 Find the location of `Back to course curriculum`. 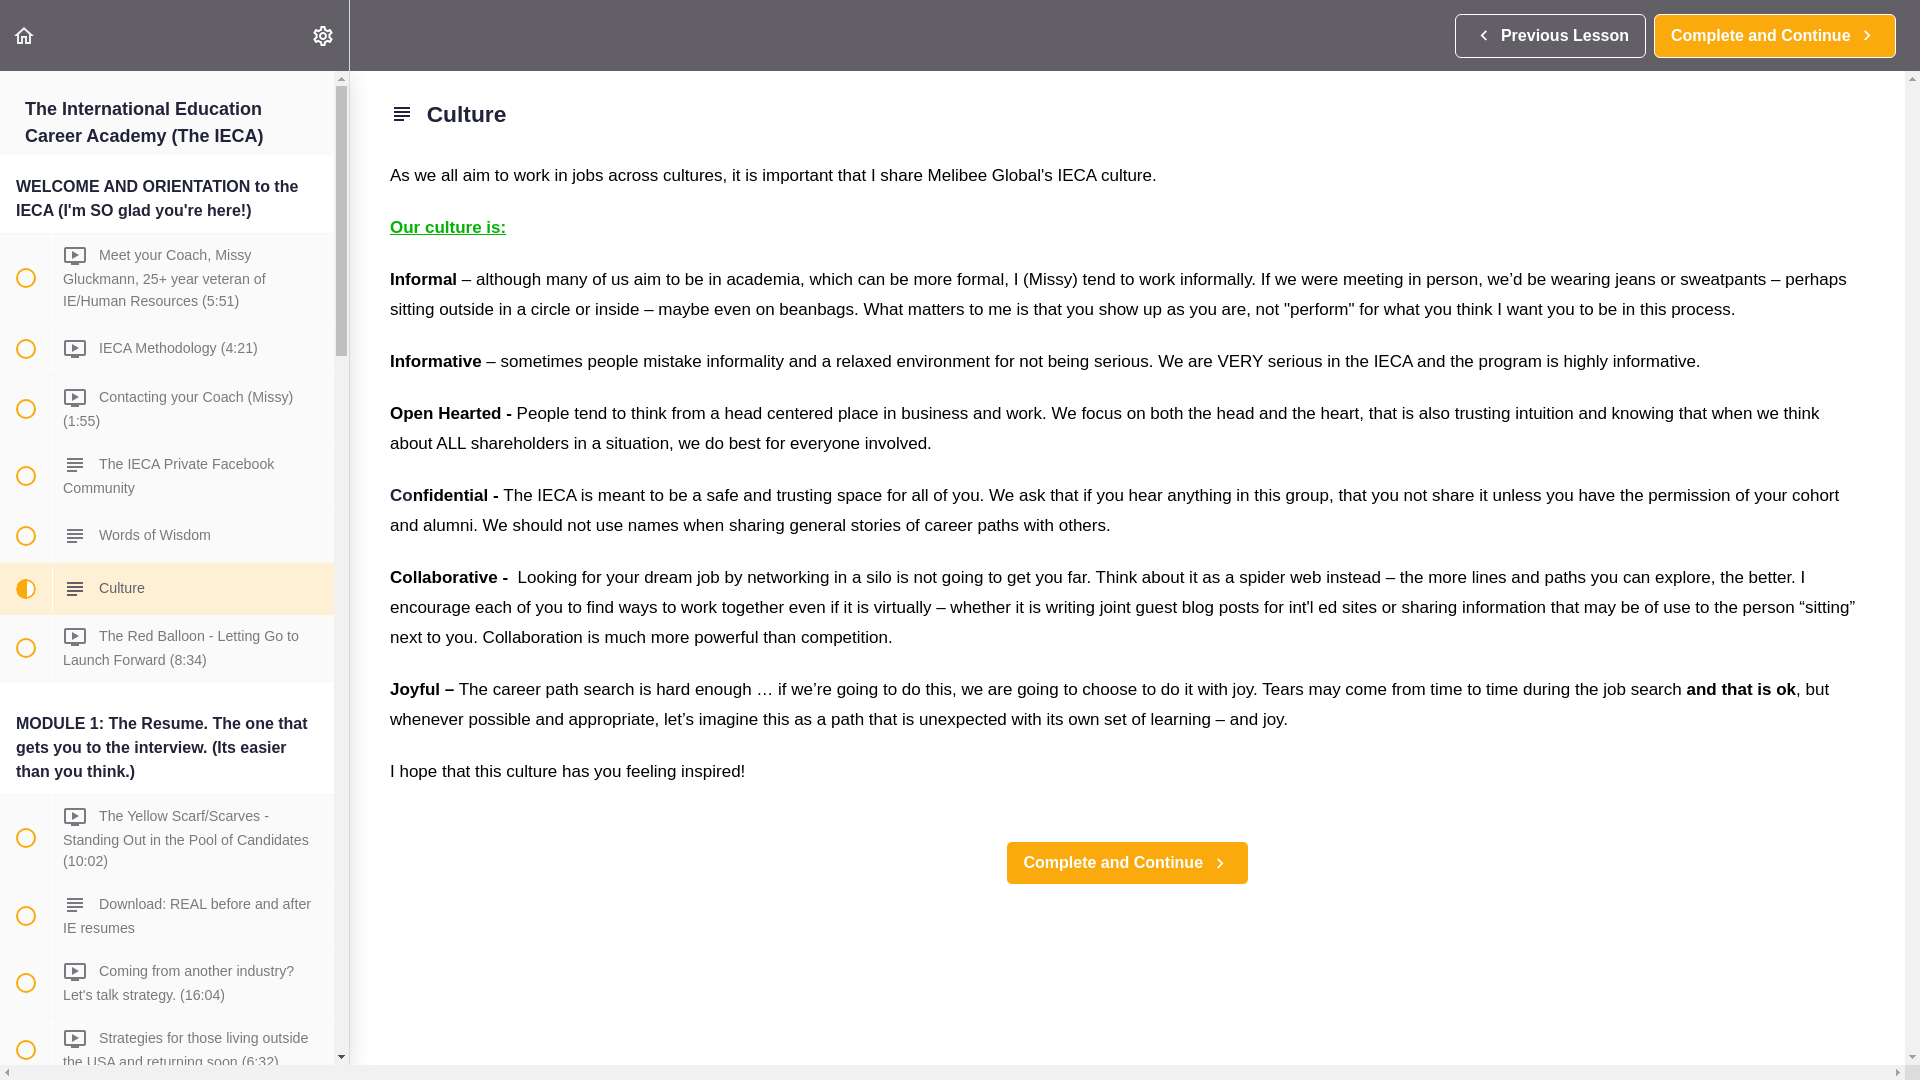

Back to course curriculum is located at coordinates (24, 35).